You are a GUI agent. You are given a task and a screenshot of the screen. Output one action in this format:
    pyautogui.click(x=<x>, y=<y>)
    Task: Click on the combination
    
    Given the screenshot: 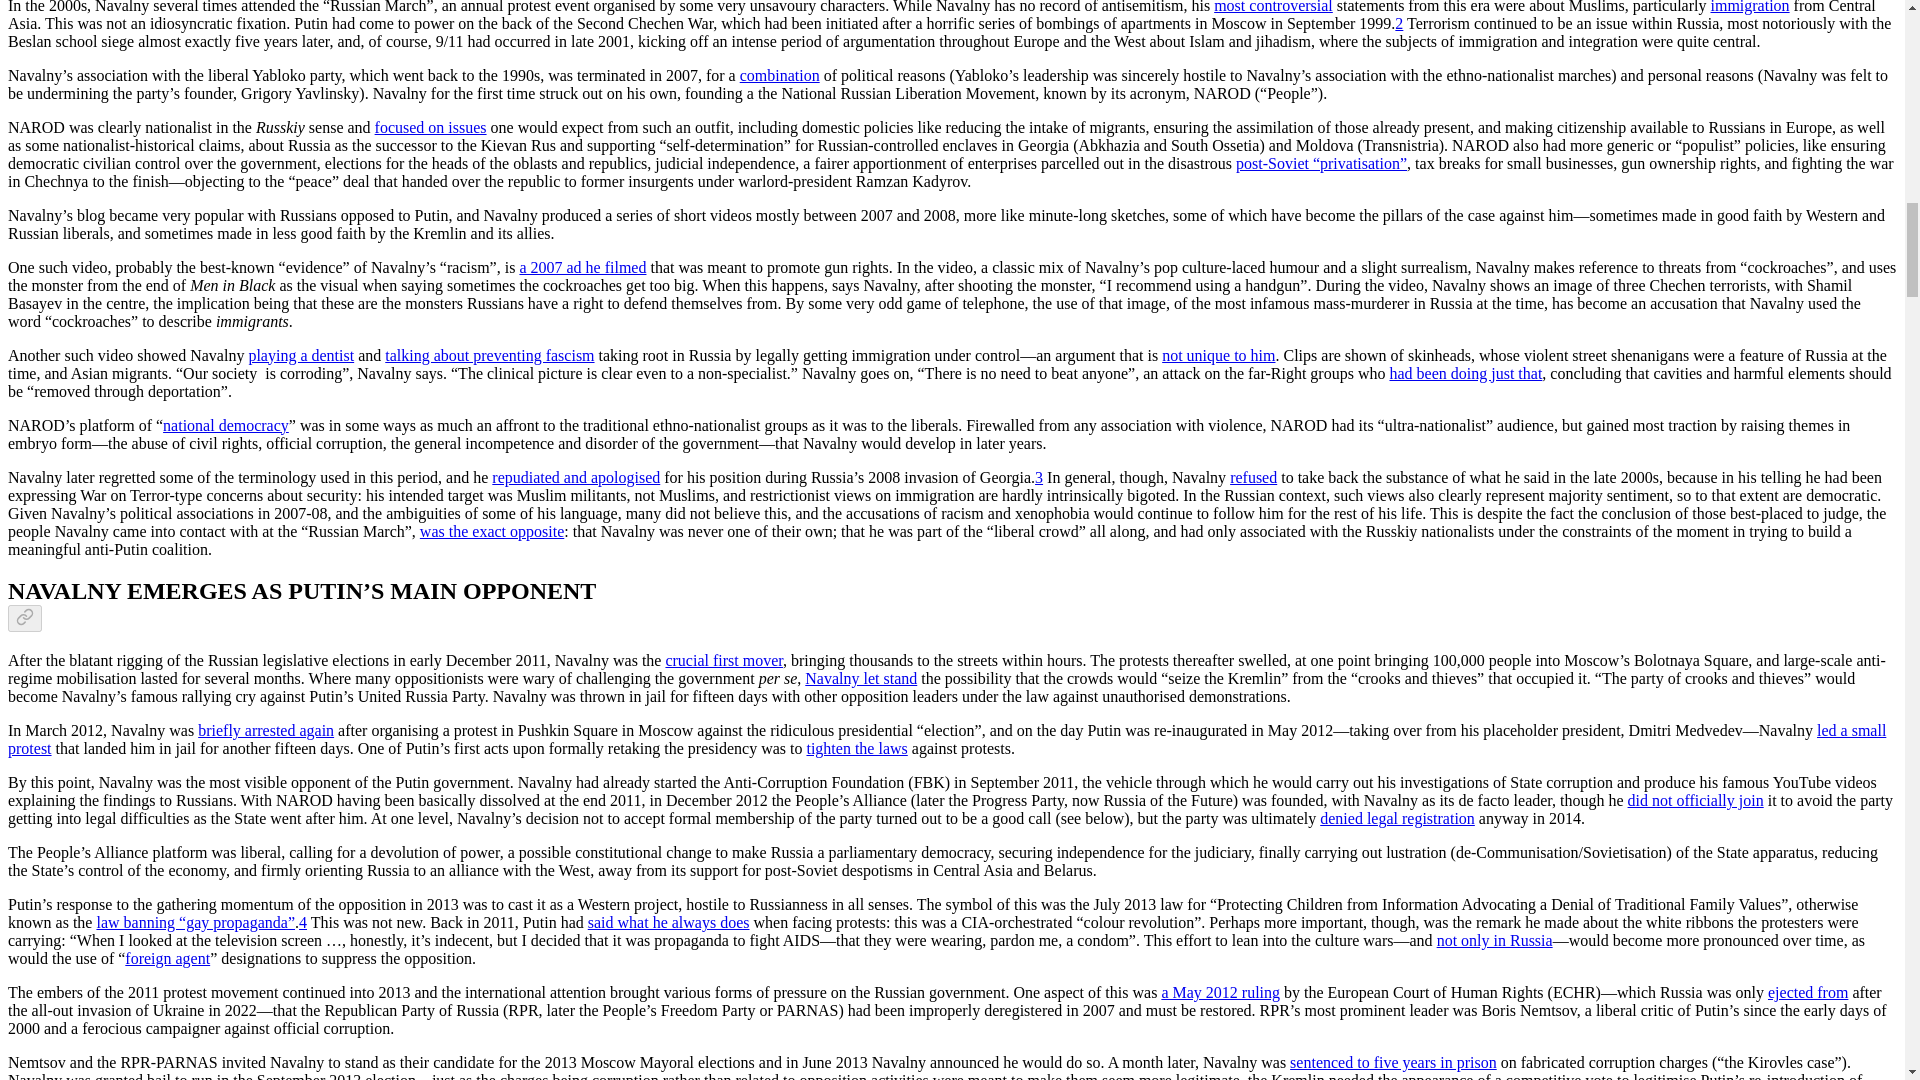 What is the action you would take?
    pyautogui.click(x=779, y=75)
    